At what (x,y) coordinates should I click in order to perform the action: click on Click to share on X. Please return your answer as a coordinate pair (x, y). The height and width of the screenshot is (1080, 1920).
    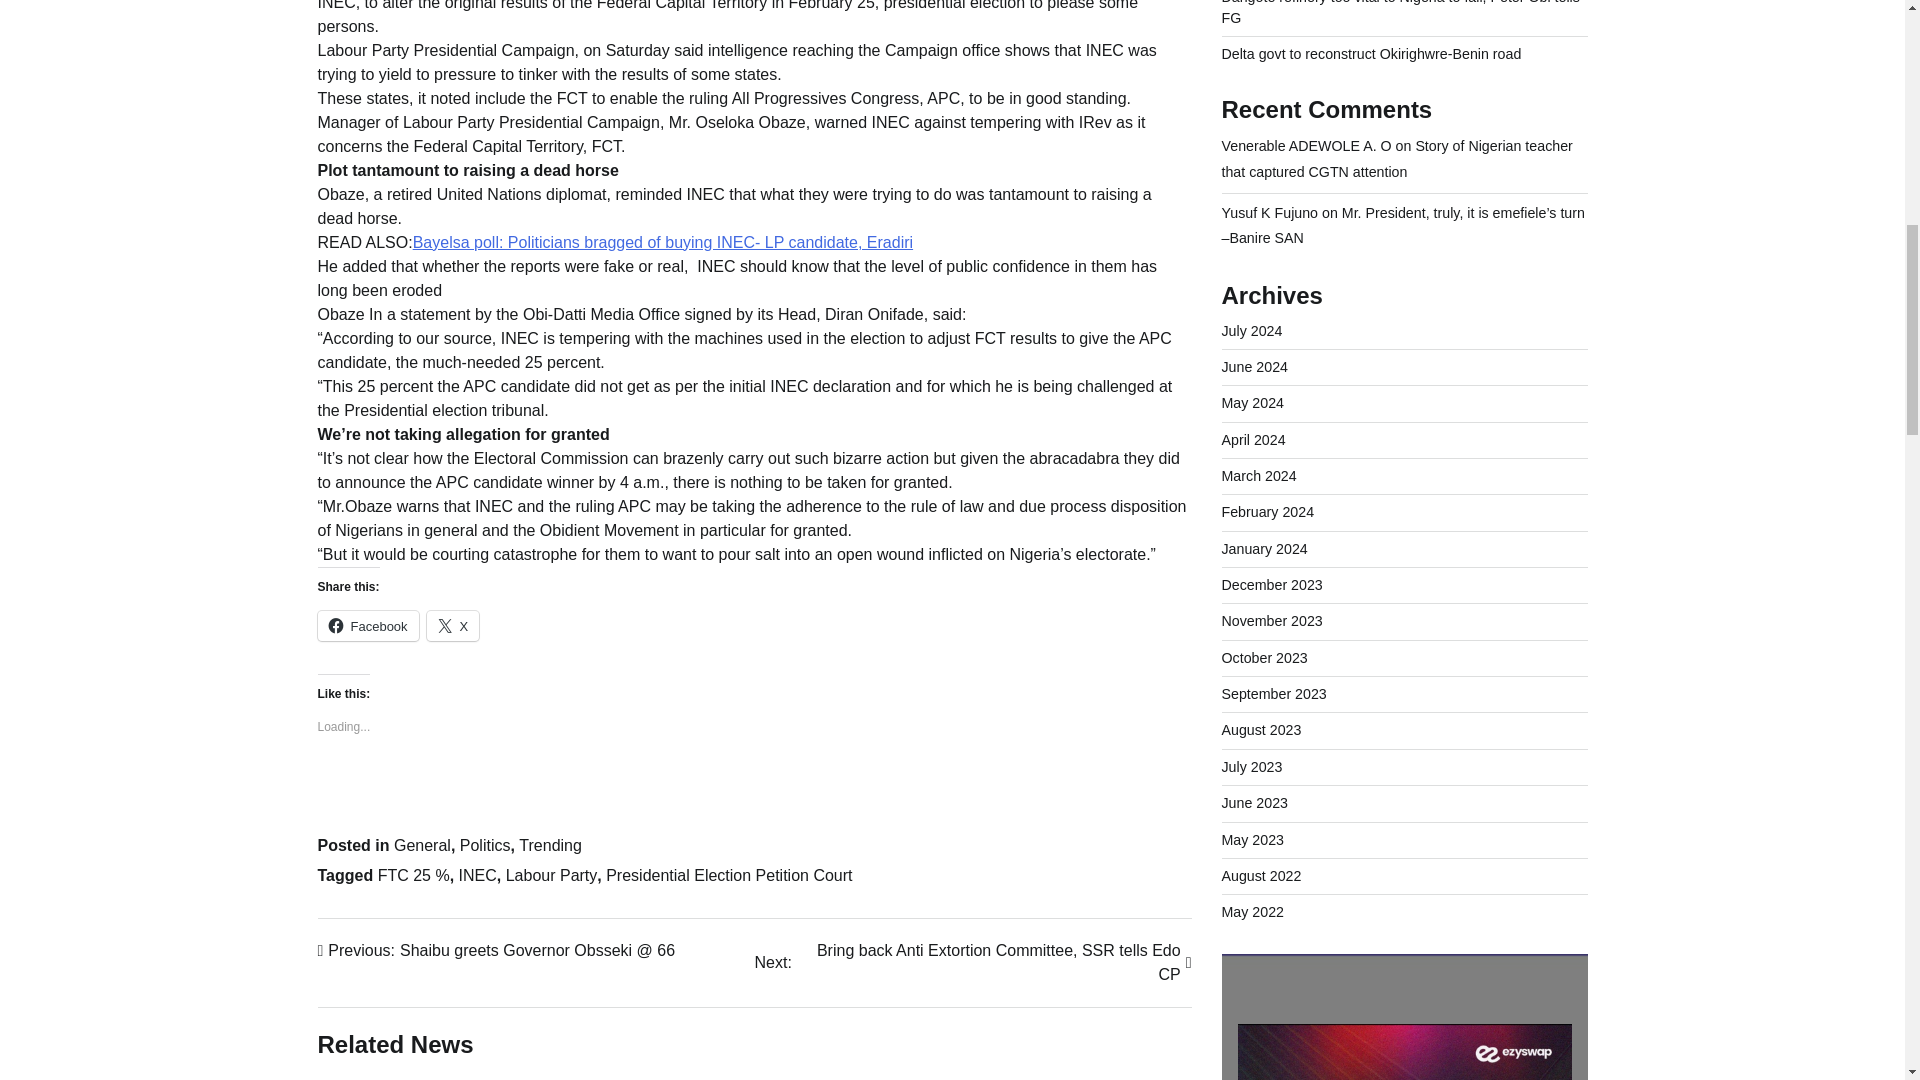
    Looking at the image, I should click on (453, 626).